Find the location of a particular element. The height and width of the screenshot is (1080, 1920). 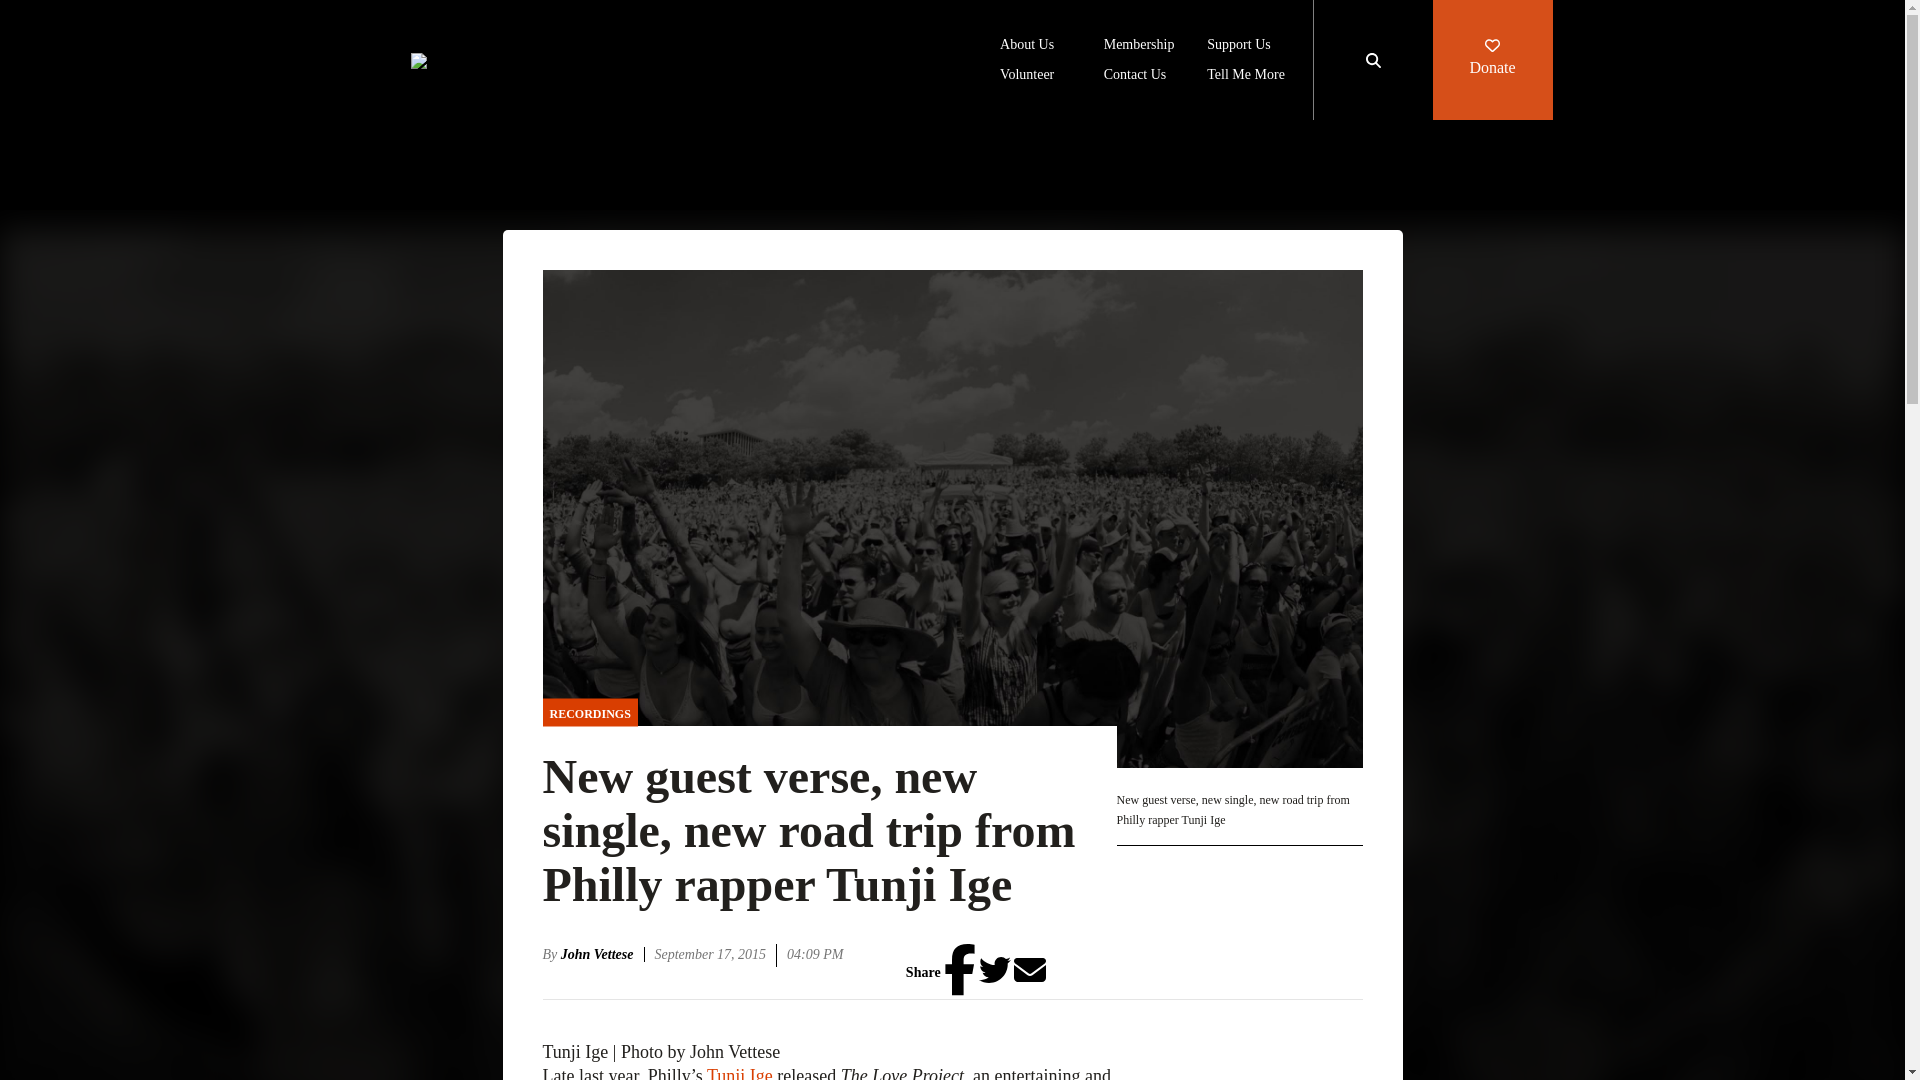

Tunji Ige is located at coordinates (740, 1072).